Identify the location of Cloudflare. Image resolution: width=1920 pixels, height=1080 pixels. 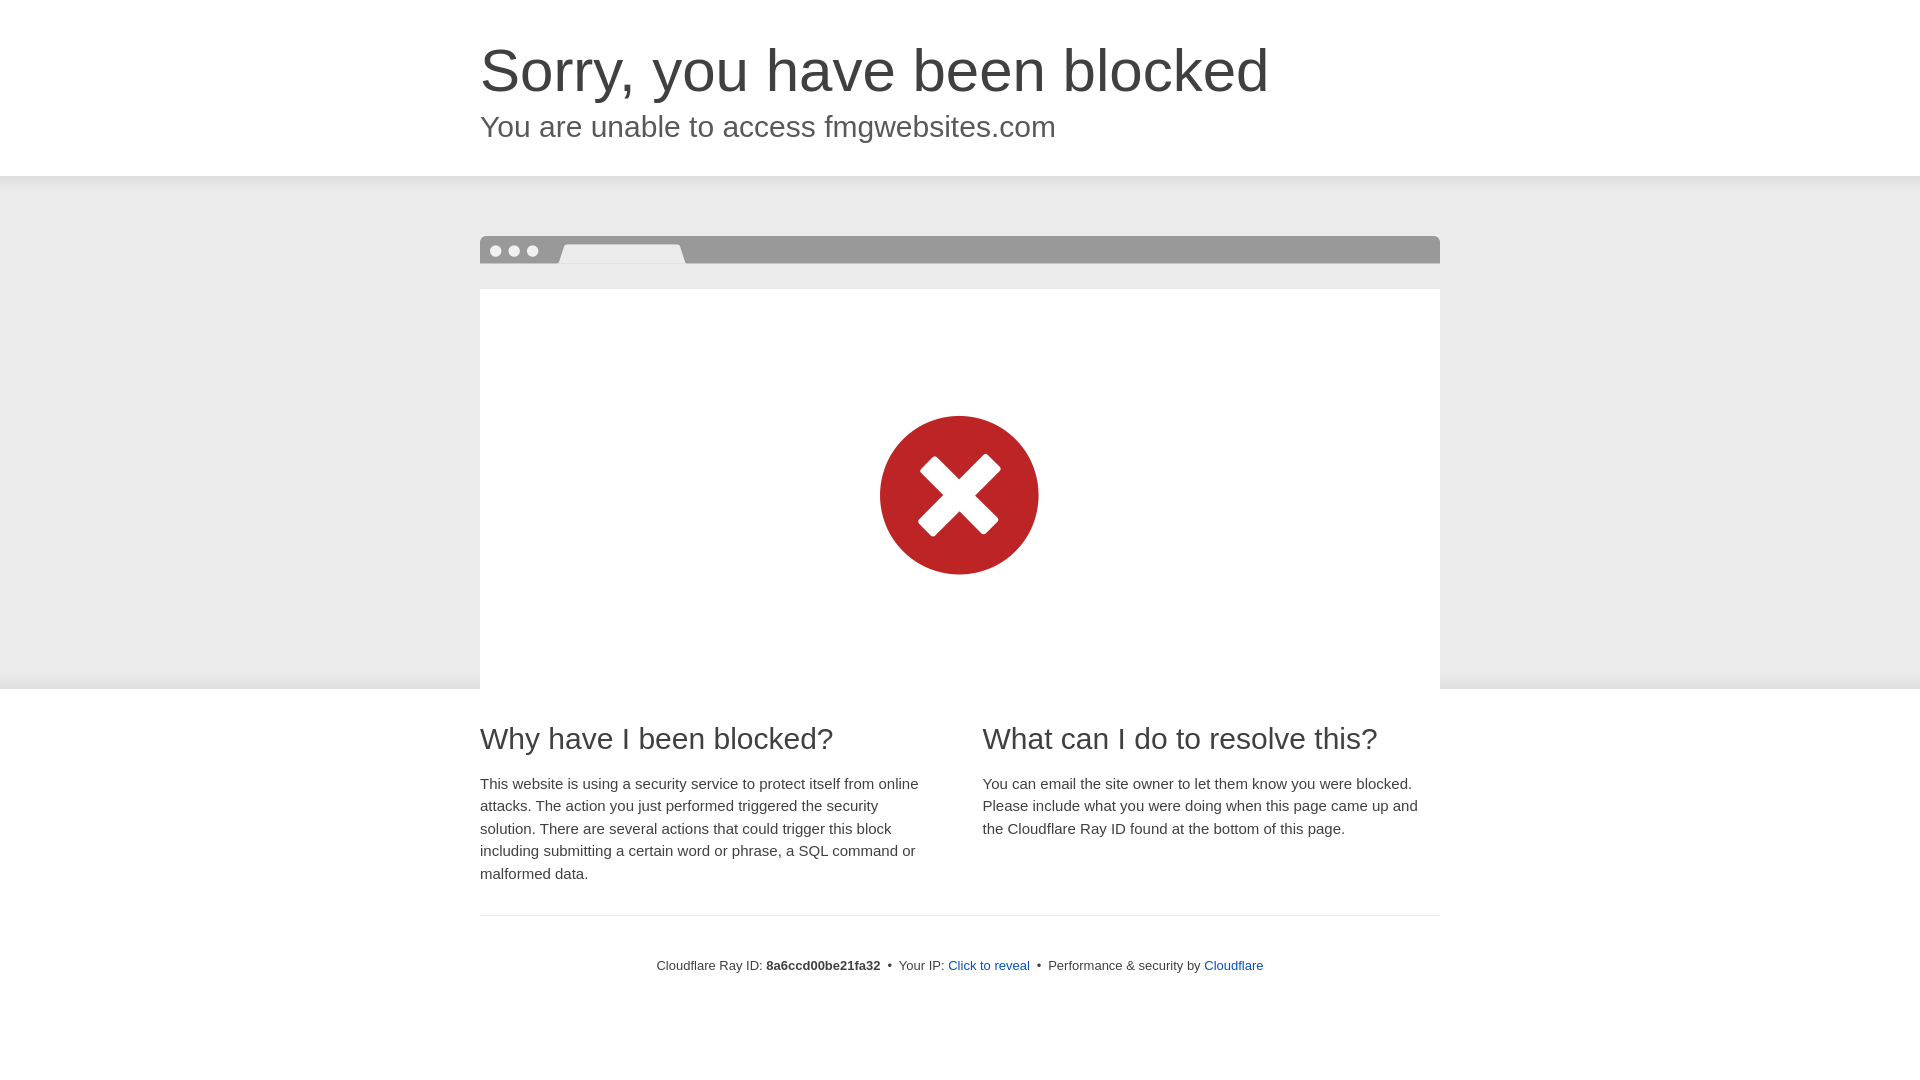
(1233, 965).